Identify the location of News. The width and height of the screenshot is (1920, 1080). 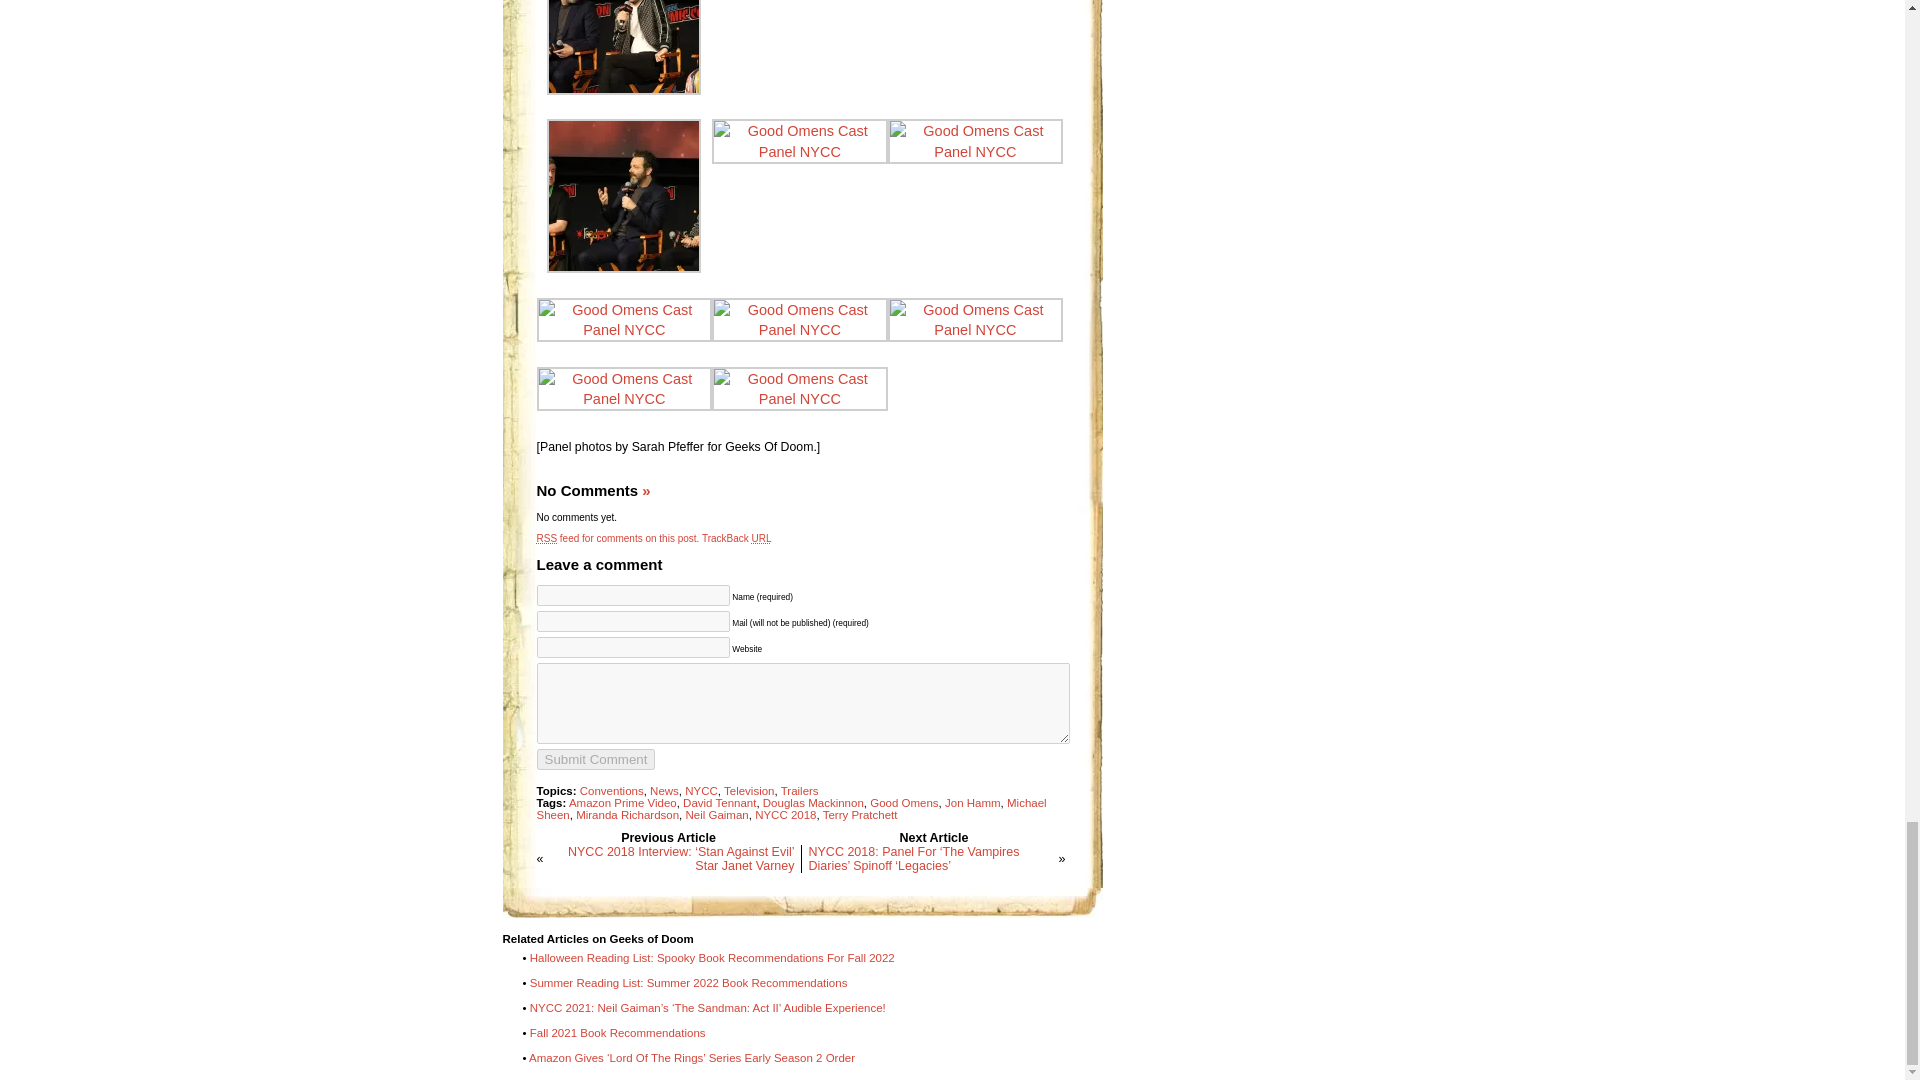
(664, 791).